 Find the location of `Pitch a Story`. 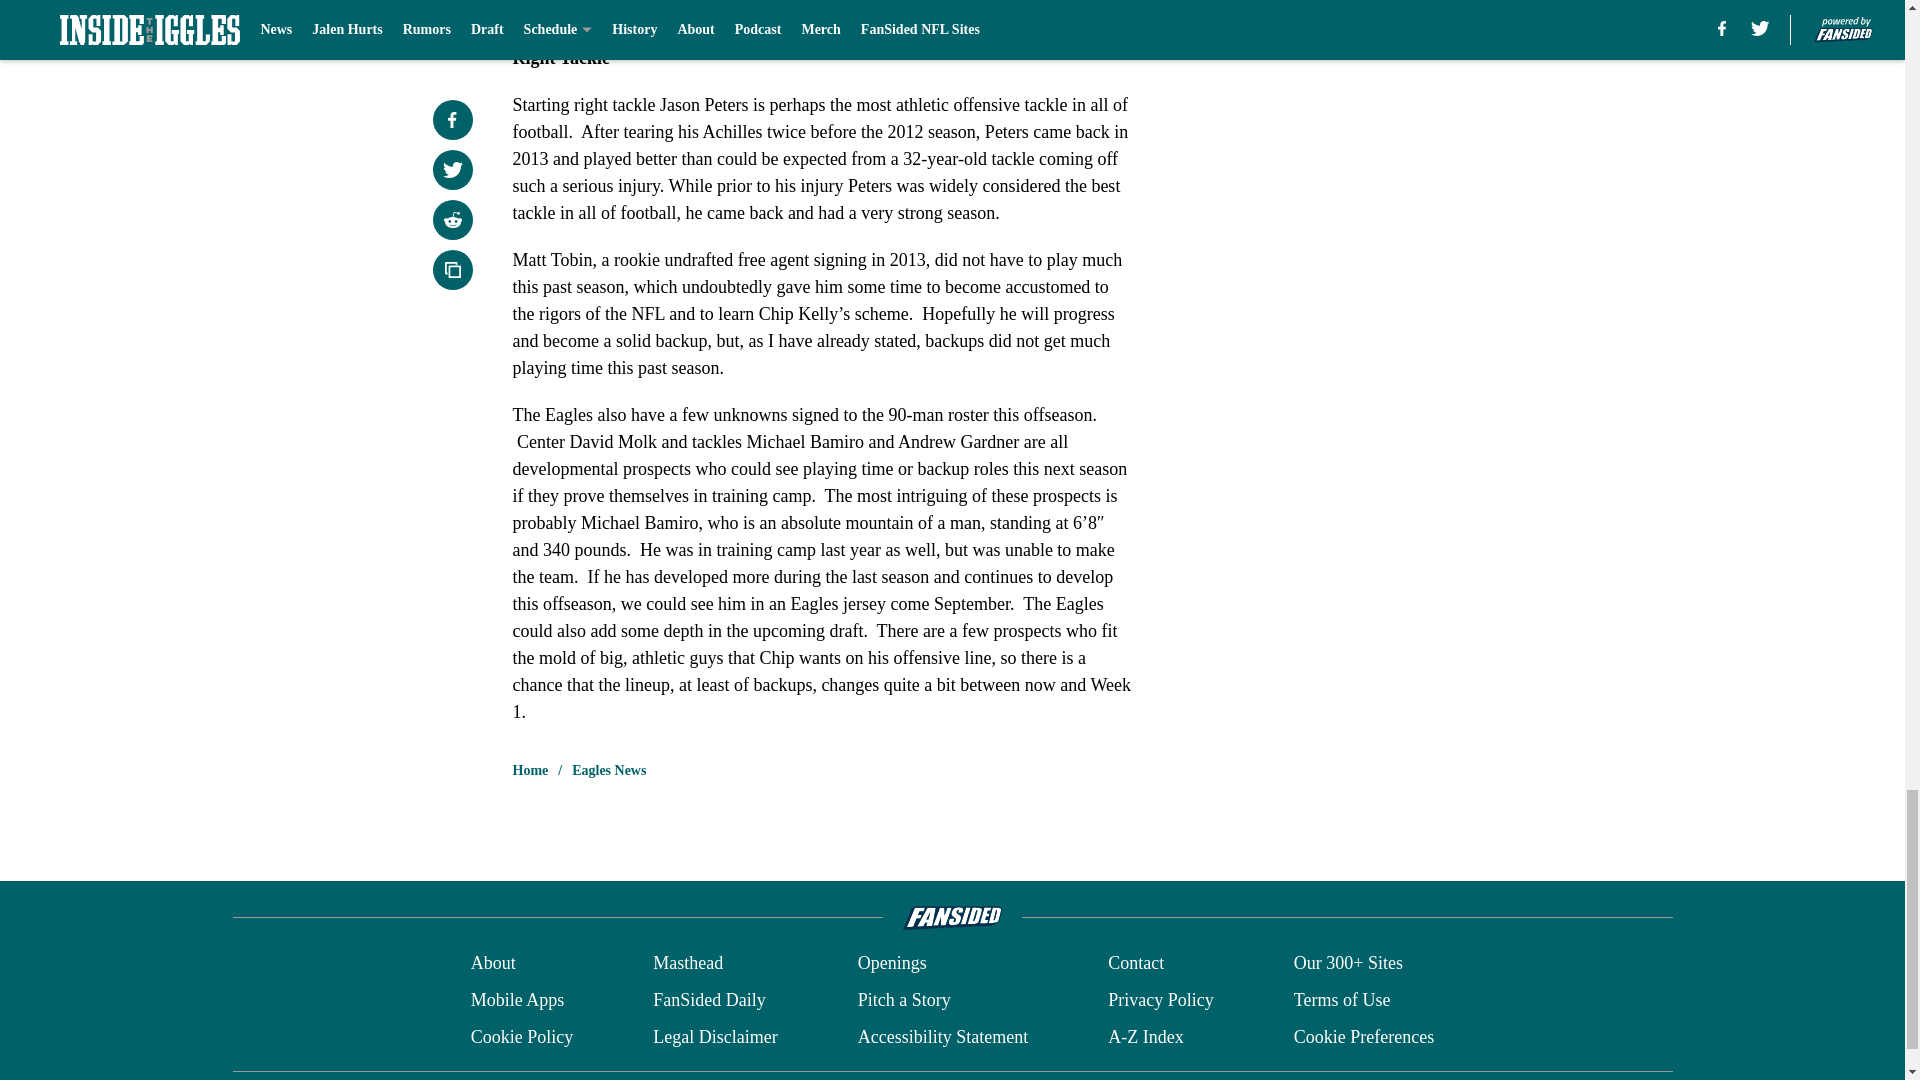

Pitch a Story is located at coordinates (904, 1000).